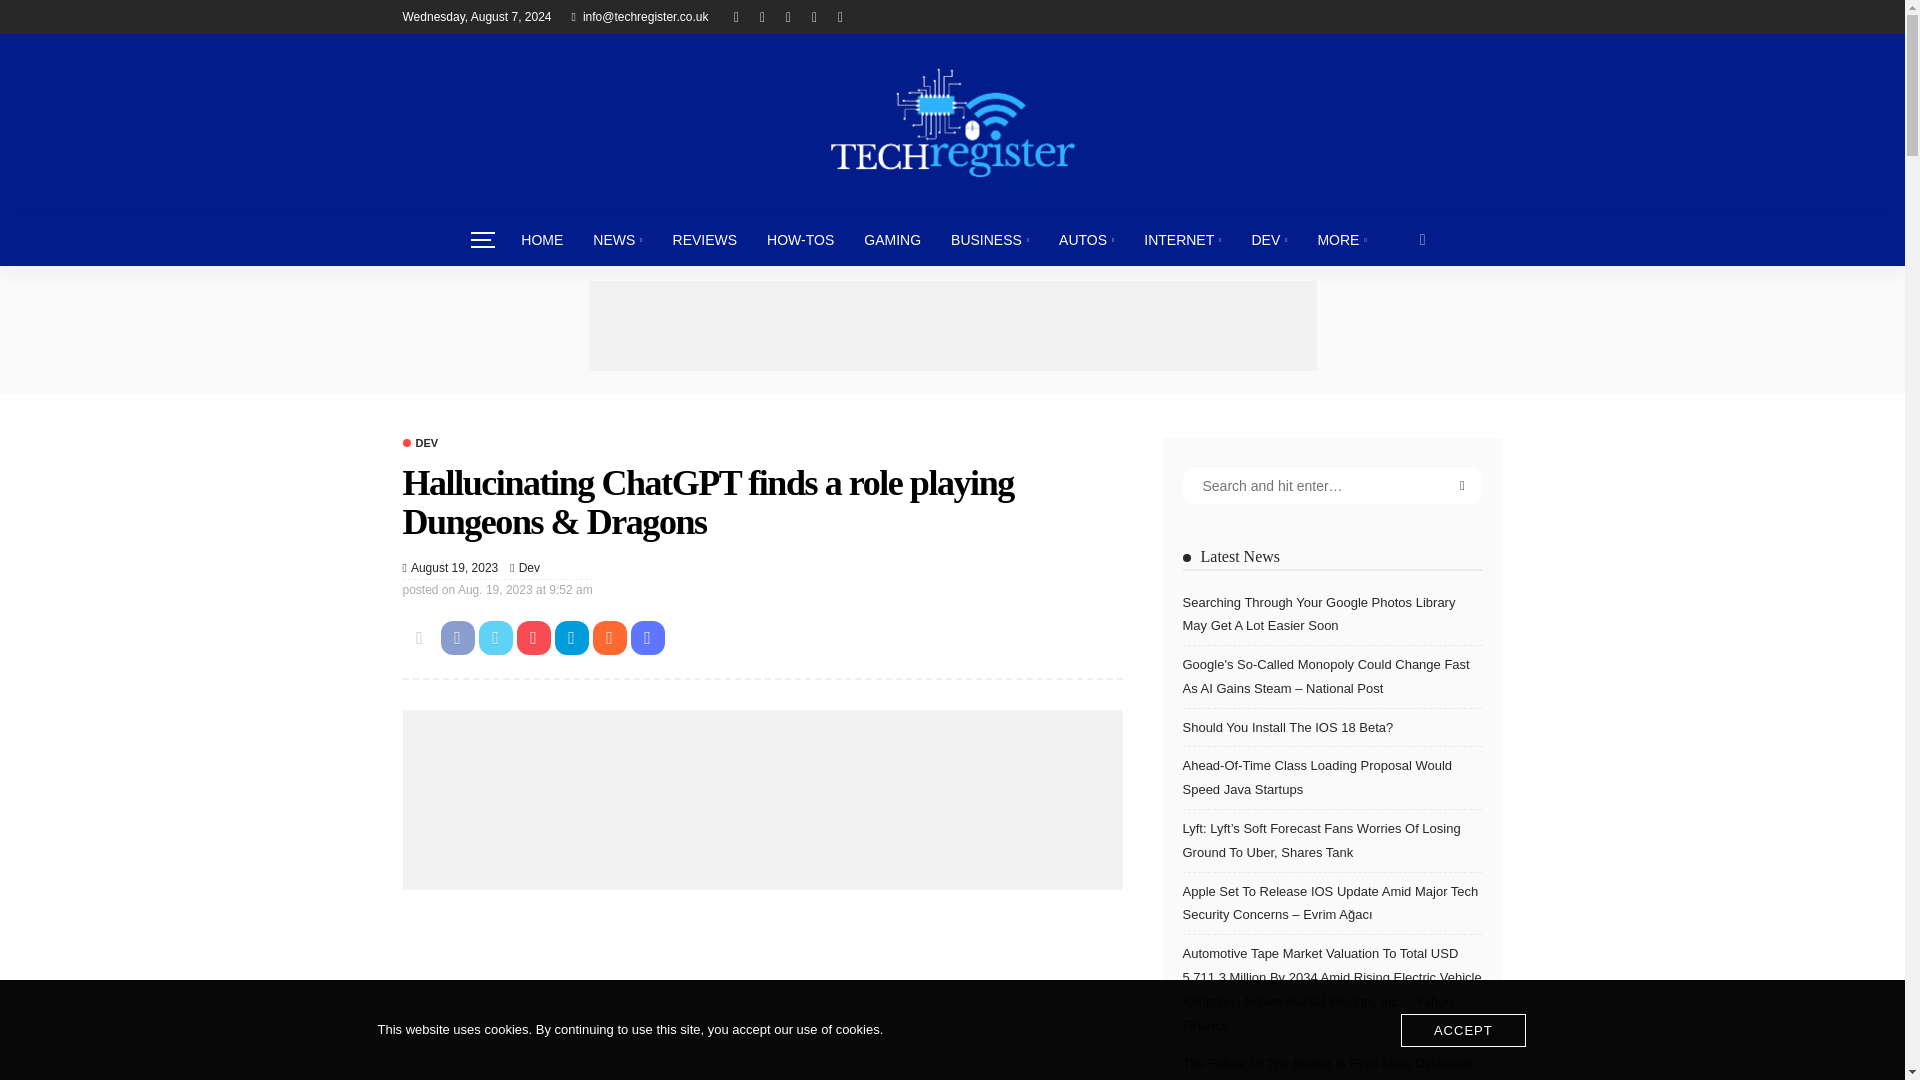  What do you see at coordinates (1423, 239) in the screenshot?
I see `search` at bounding box center [1423, 239].